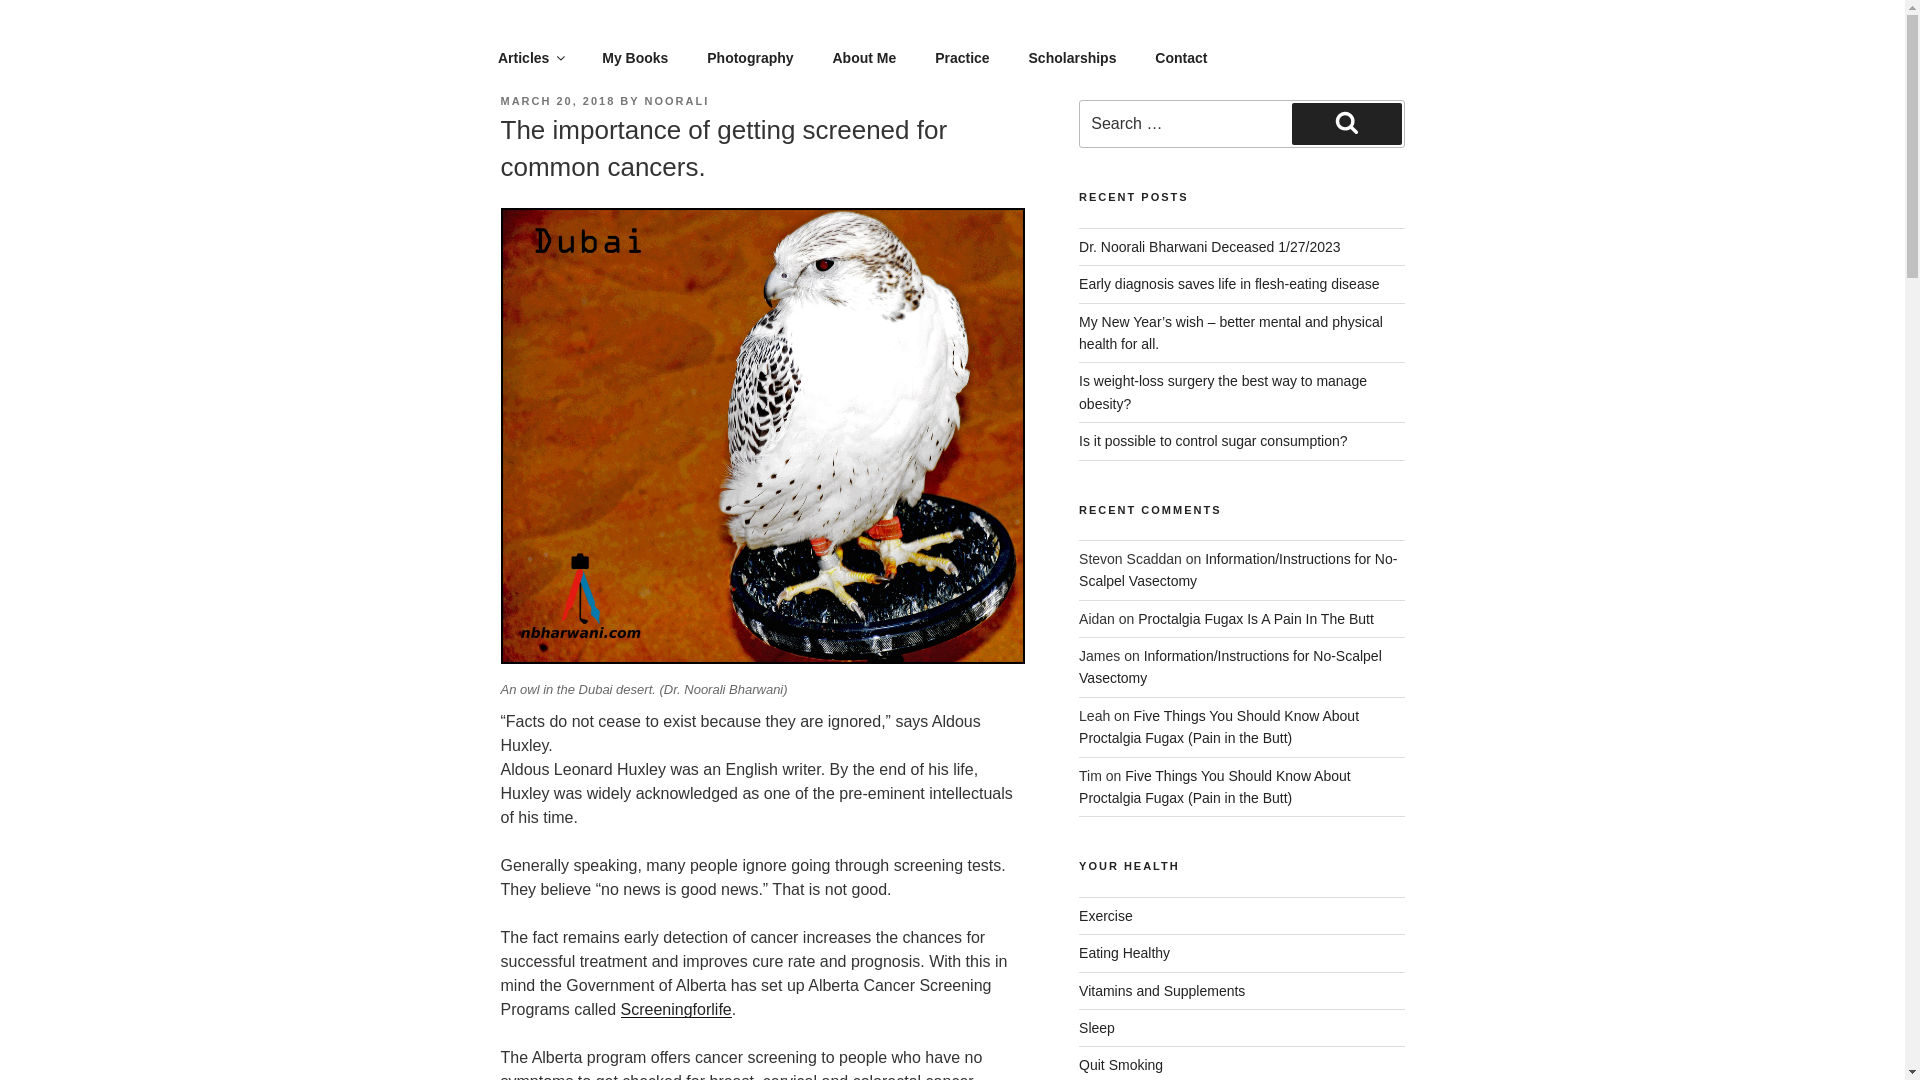 Image resolution: width=1920 pixels, height=1080 pixels. Describe the element at coordinates (962, 58) in the screenshot. I see `Practice` at that location.